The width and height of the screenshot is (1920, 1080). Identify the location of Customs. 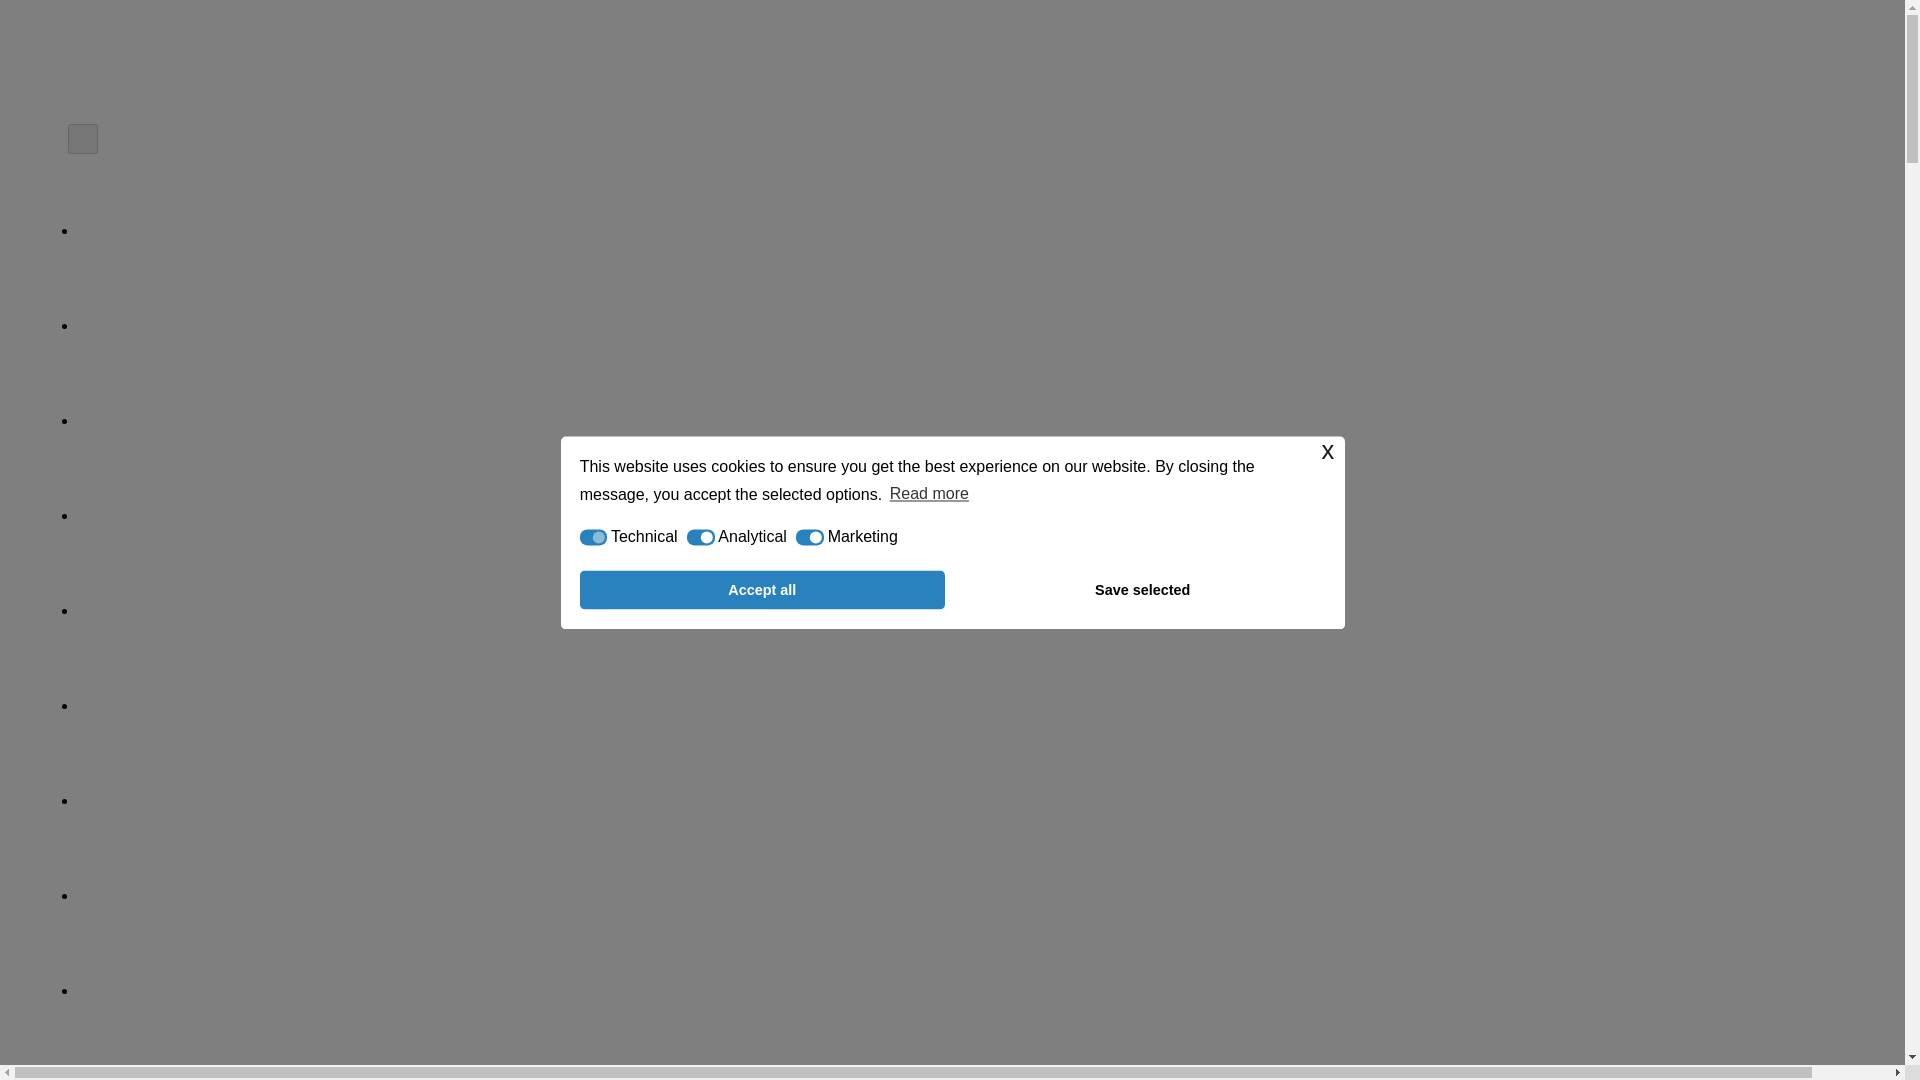
(972, 898).